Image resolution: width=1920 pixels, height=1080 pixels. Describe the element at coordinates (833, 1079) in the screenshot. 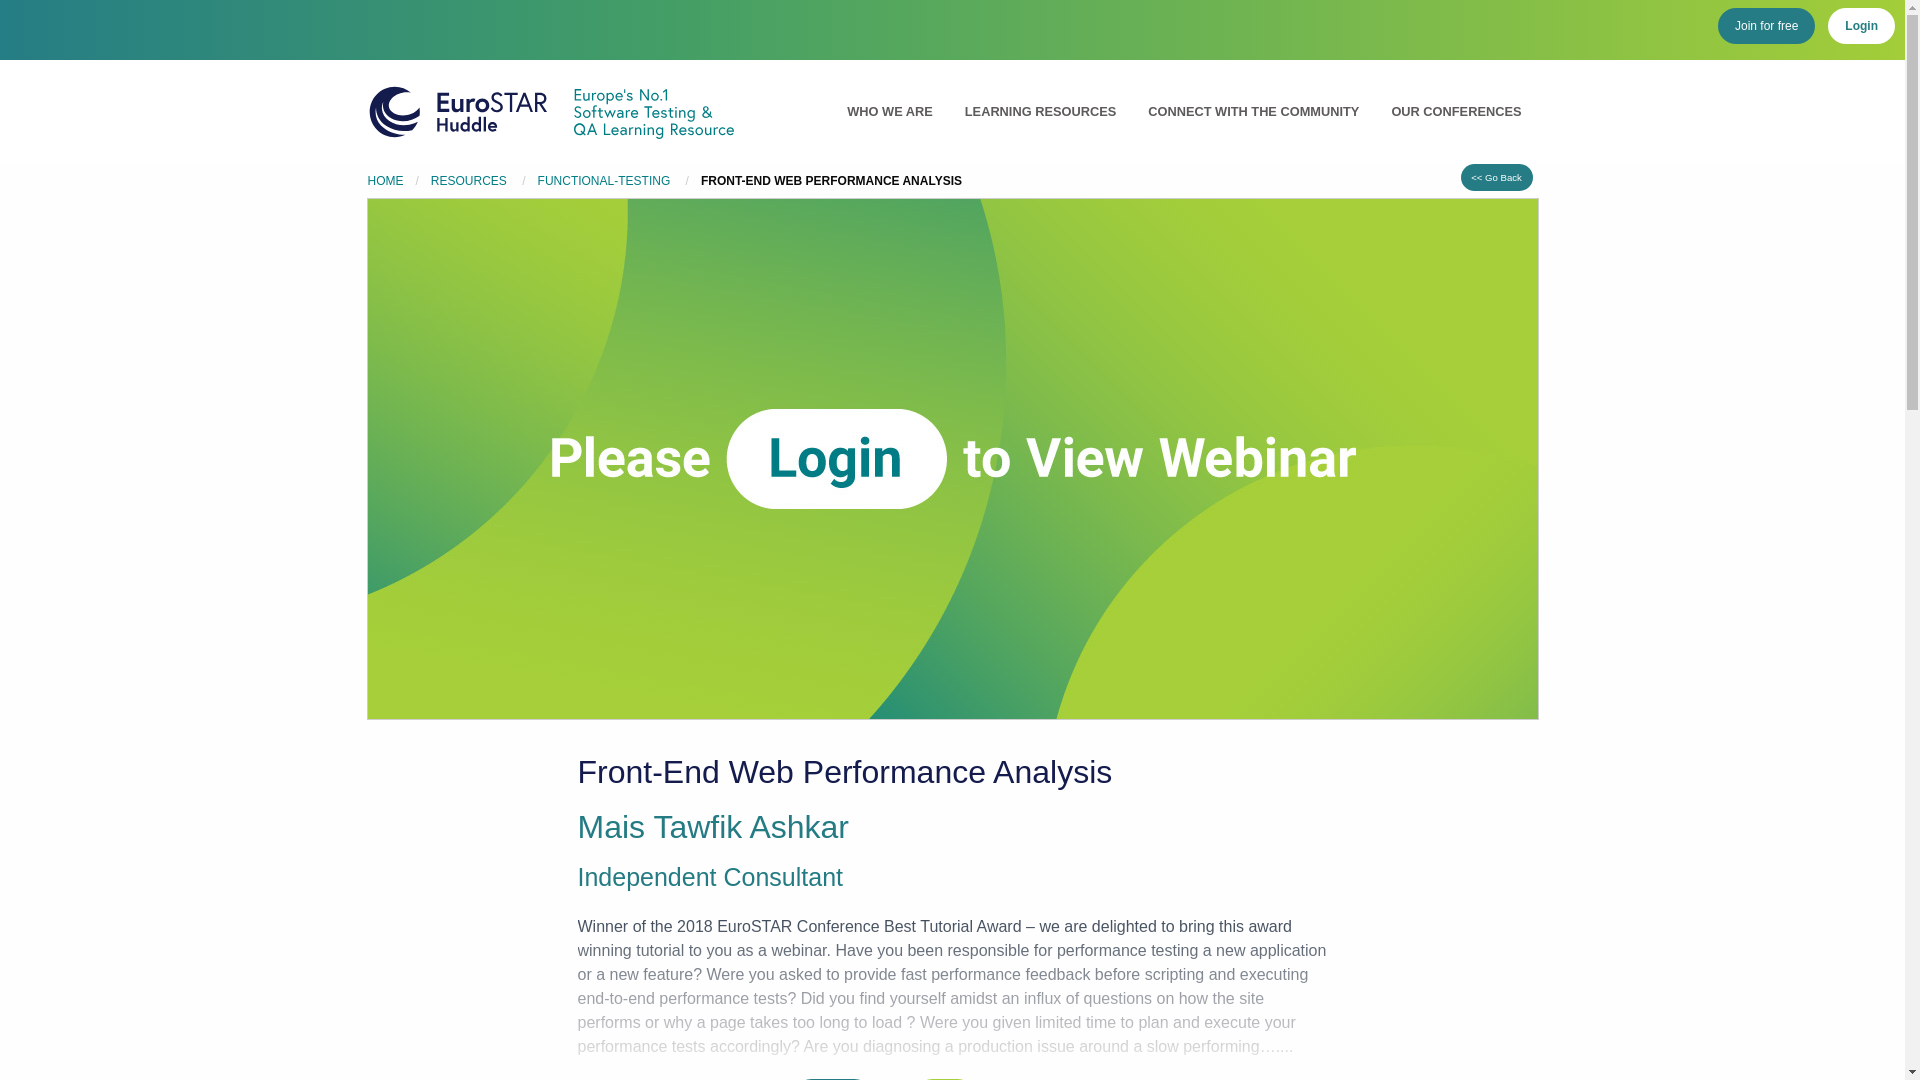

I see `register` at that location.